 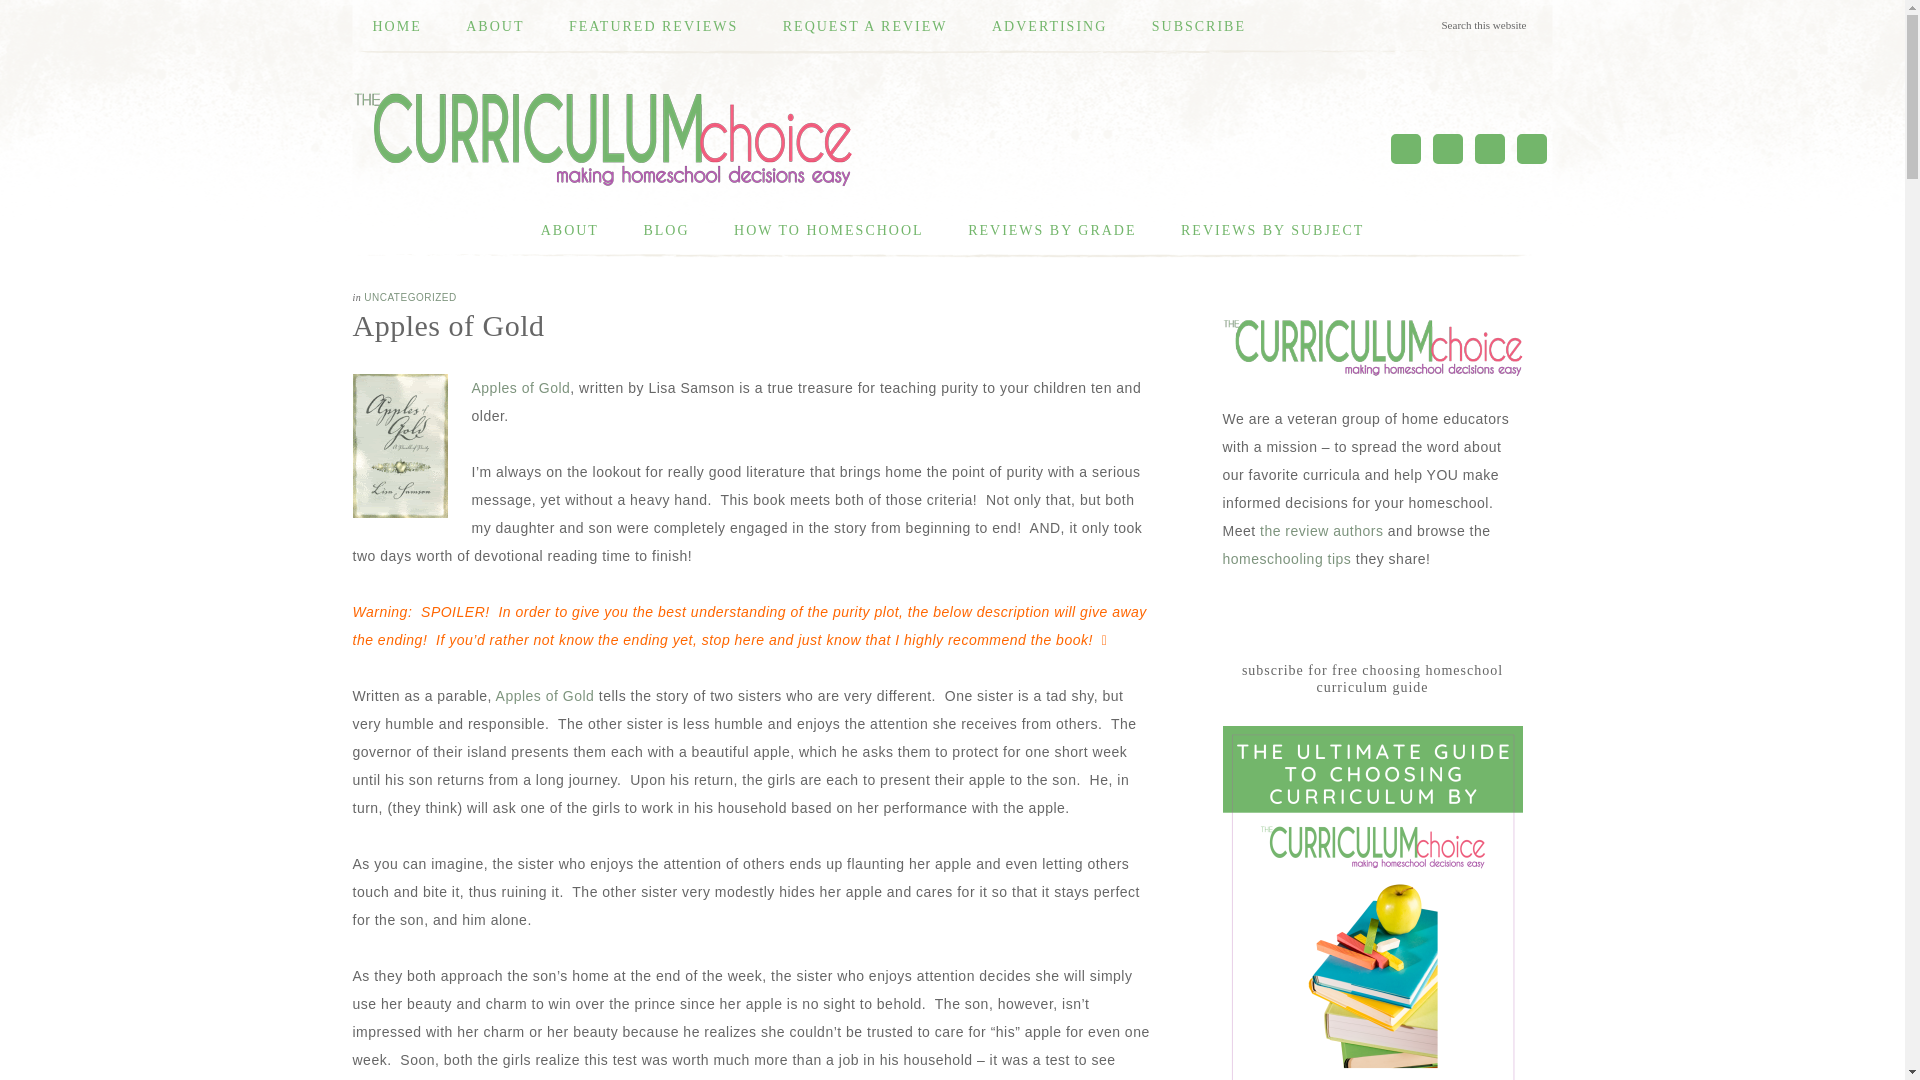 What do you see at coordinates (1198, 27) in the screenshot?
I see `SUBSCRIBE` at bounding box center [1198, 27].